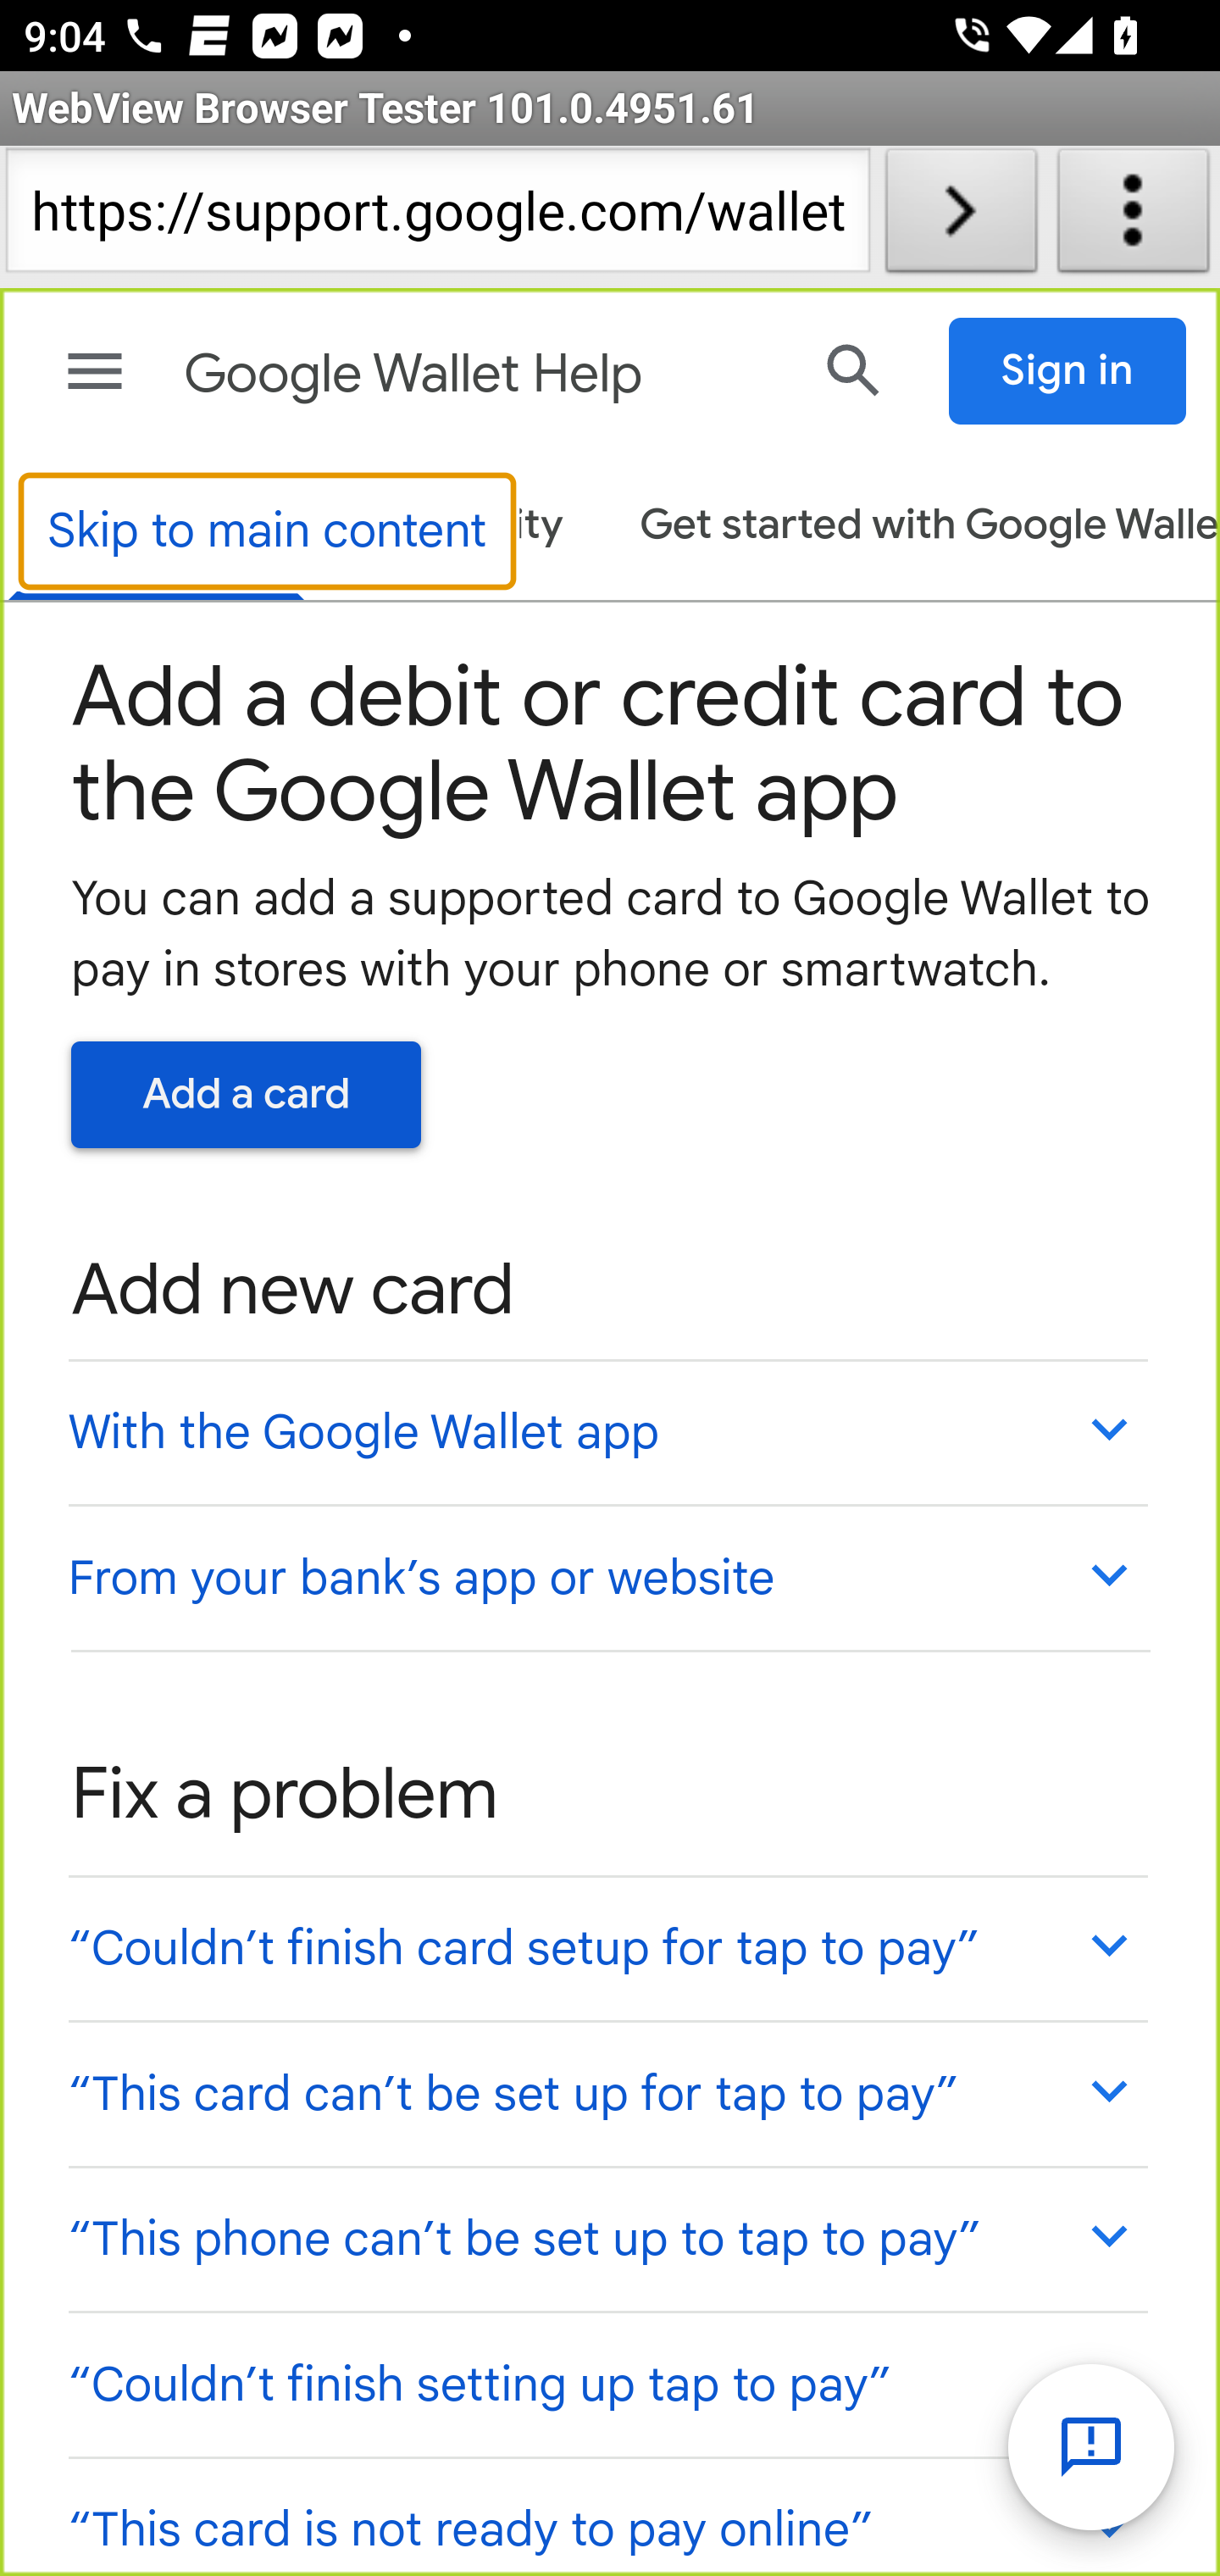  Describe the element at coordinates (95, 371) in the screenshot. I see `Main menu` at that location.